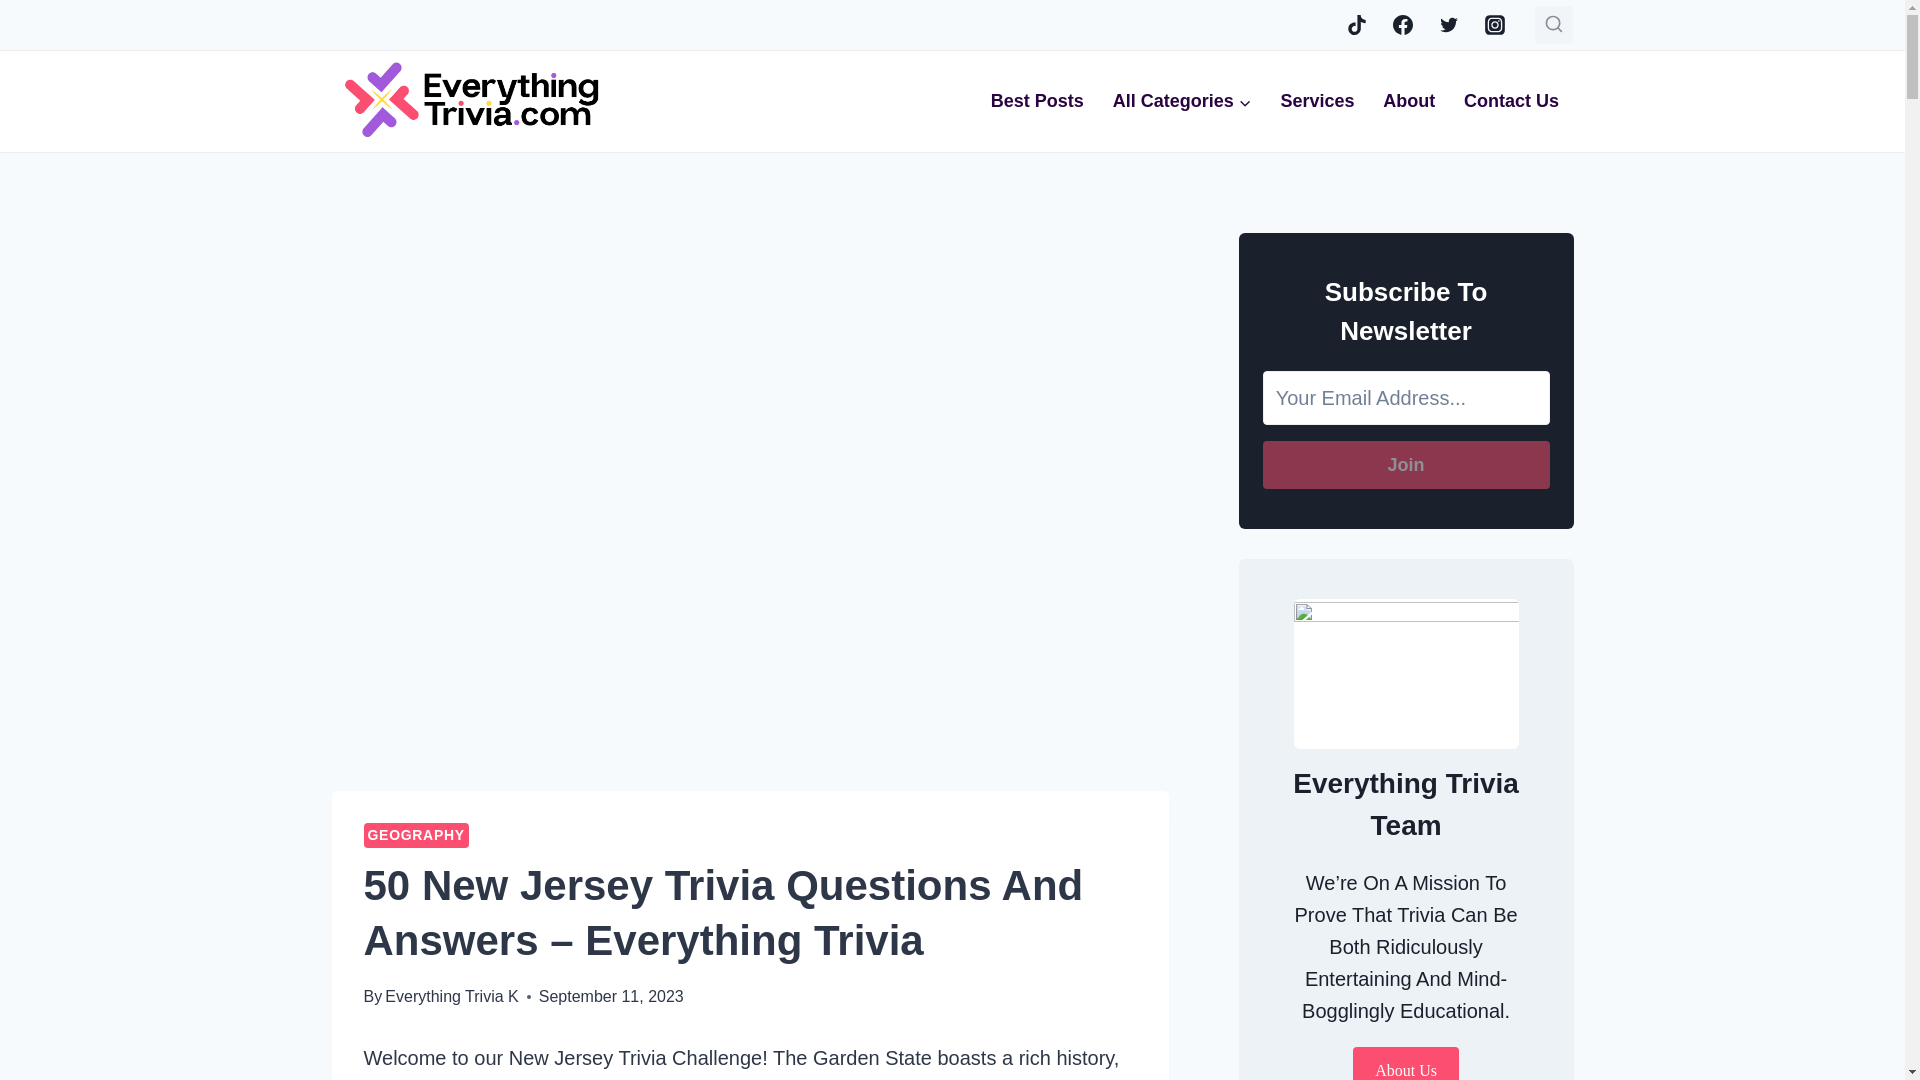 This screenshot has height=1080, width=1920. What do you see at coordinates (452, 996) in the screenshot?
I see `Everything Trivia K` at bounding box center [452, 996].